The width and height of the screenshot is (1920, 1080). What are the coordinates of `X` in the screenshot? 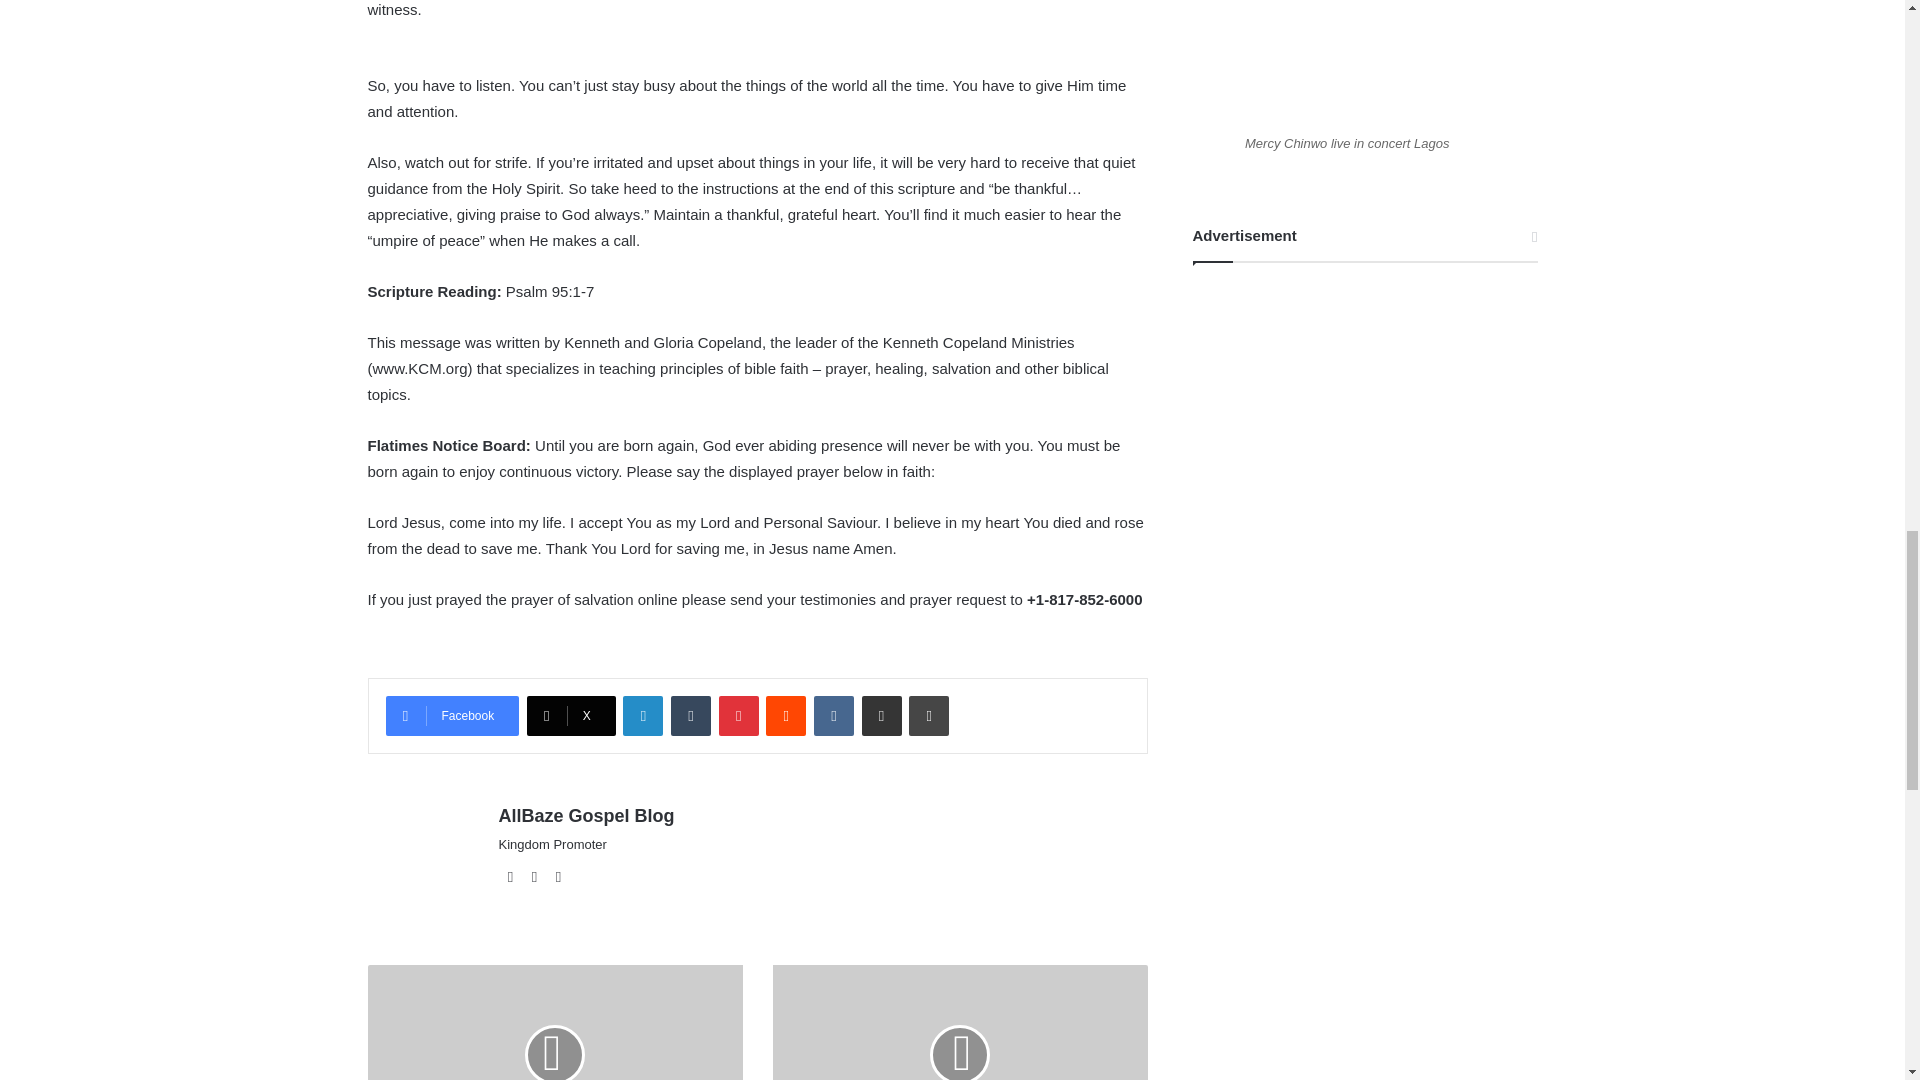 It's located at (571, 715).